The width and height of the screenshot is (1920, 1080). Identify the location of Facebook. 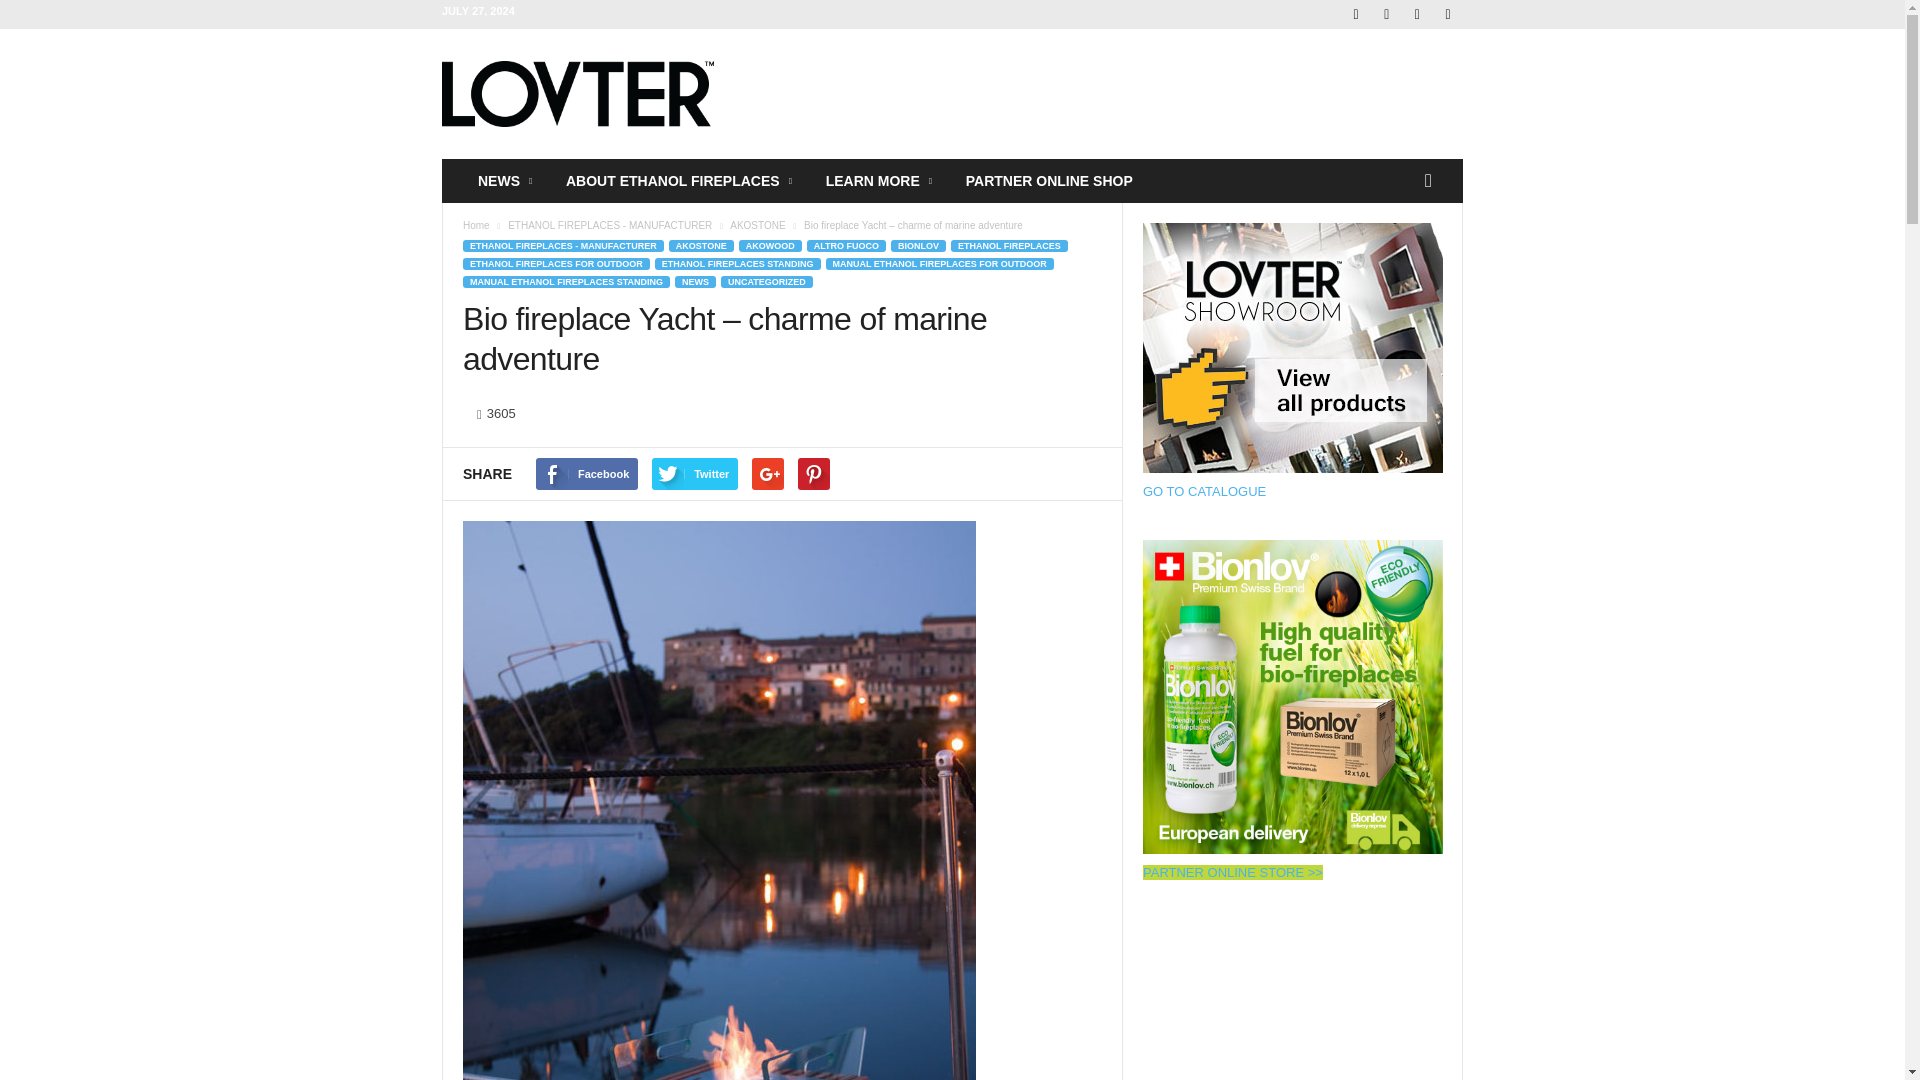
(1356, 14).